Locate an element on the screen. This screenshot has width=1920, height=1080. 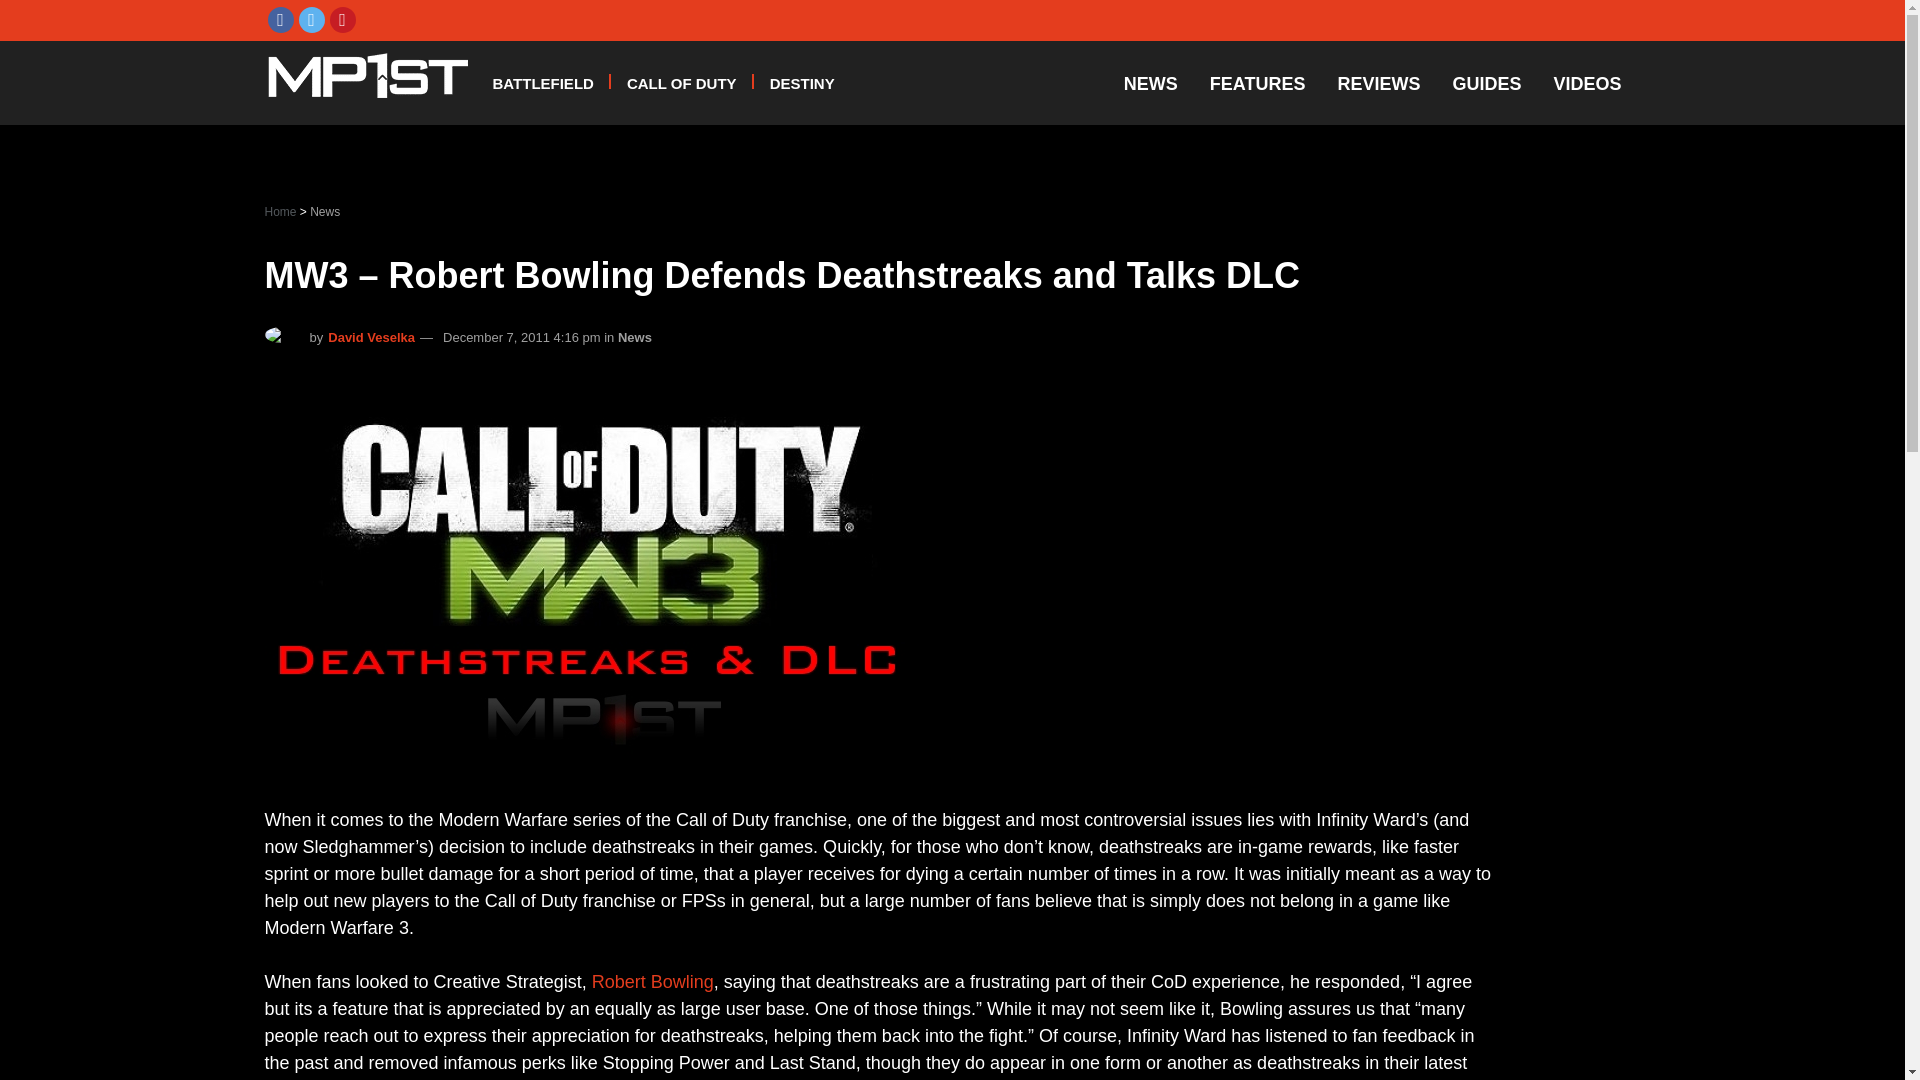
News is located at coordinates (635, 337).